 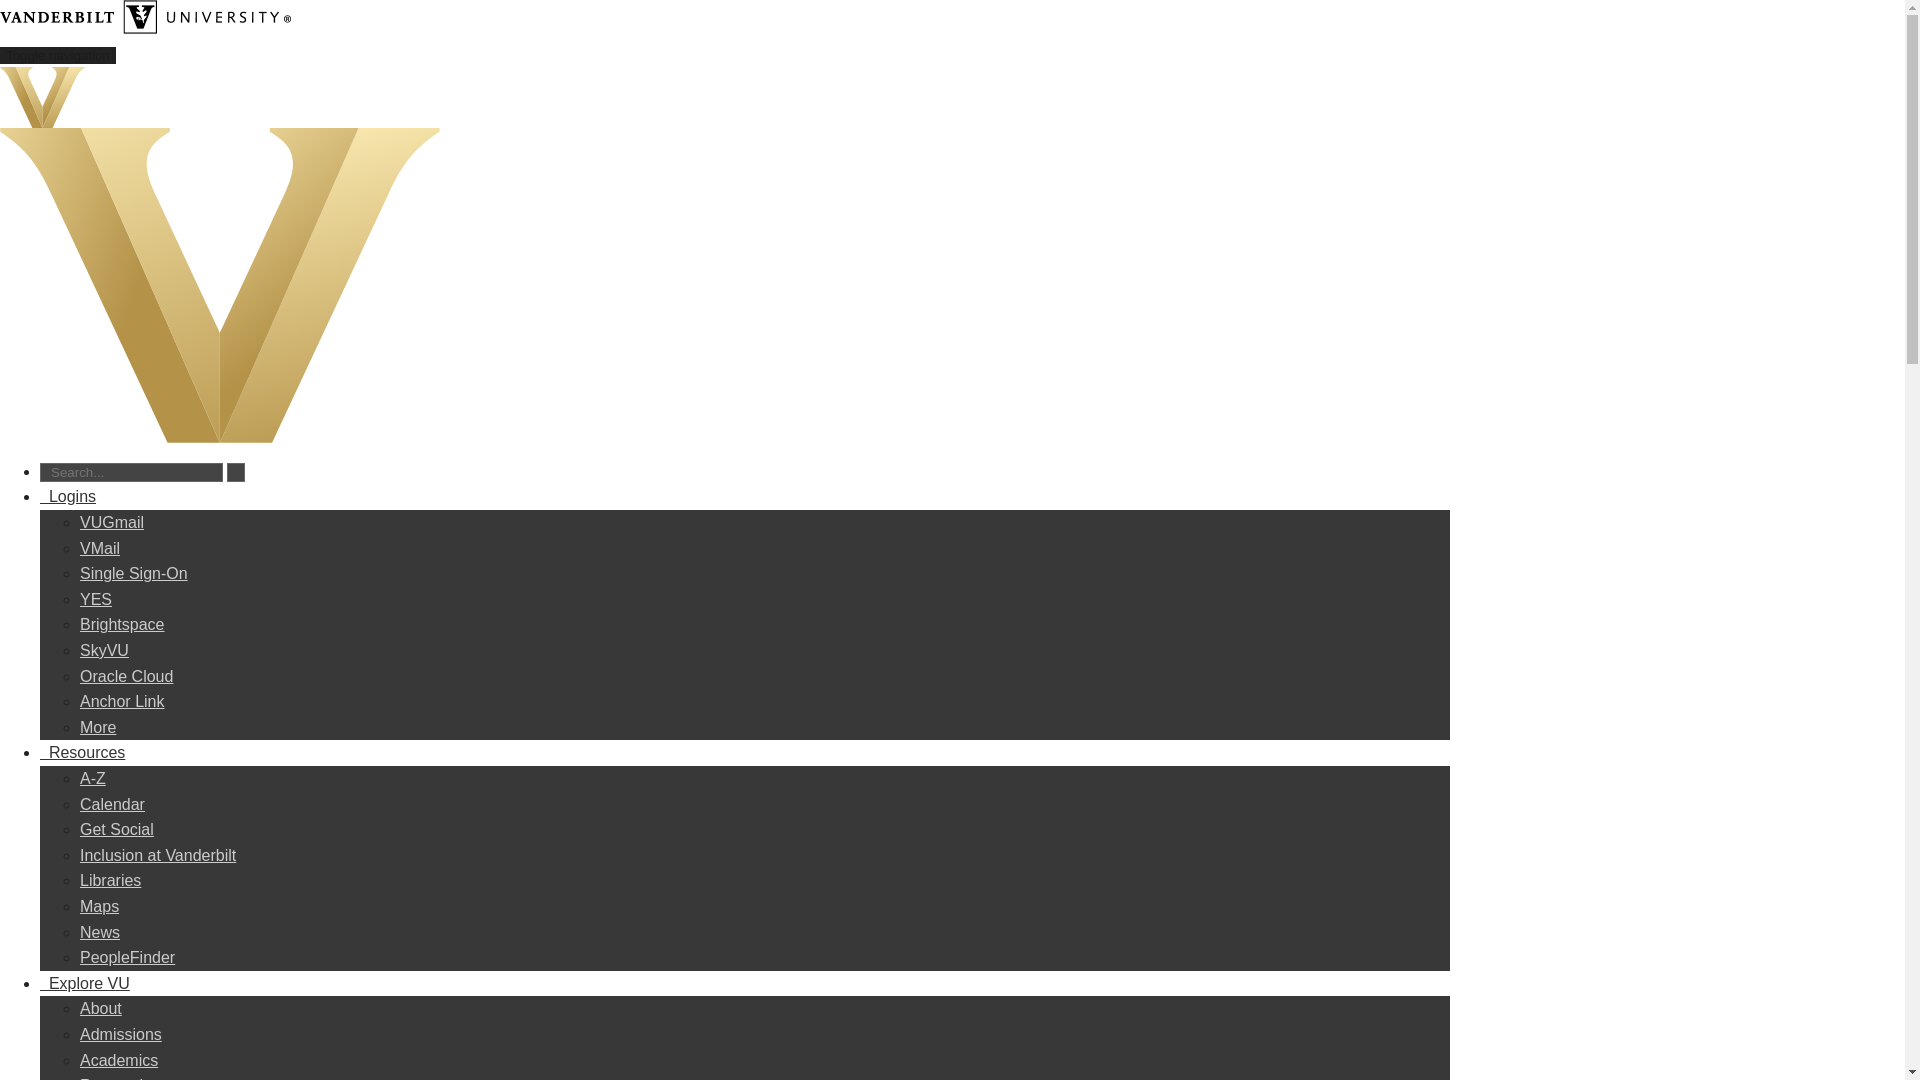 What do you see at coordinates (96, 599) in the screenshot?
I see `YES` at bounding box center [96, 599].